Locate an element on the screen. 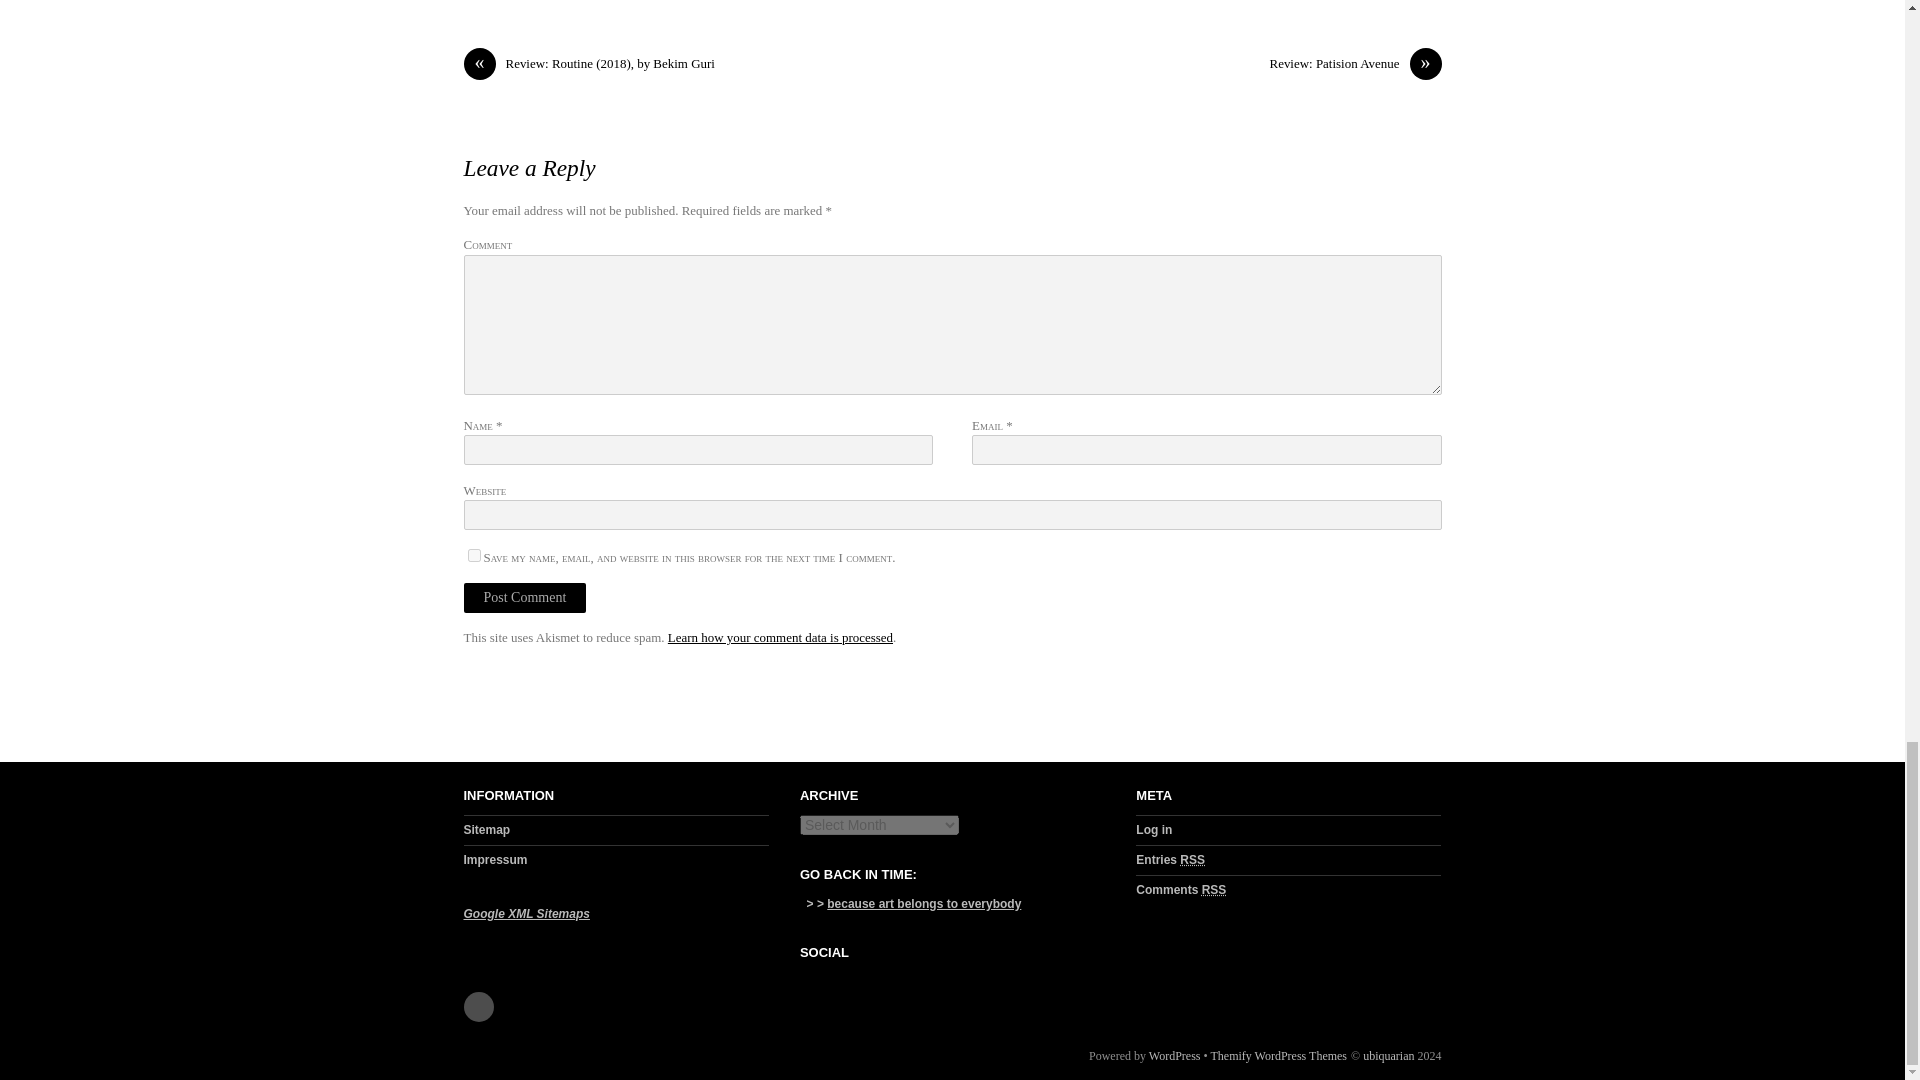  Post Comment is located at coordinates (526, 598).